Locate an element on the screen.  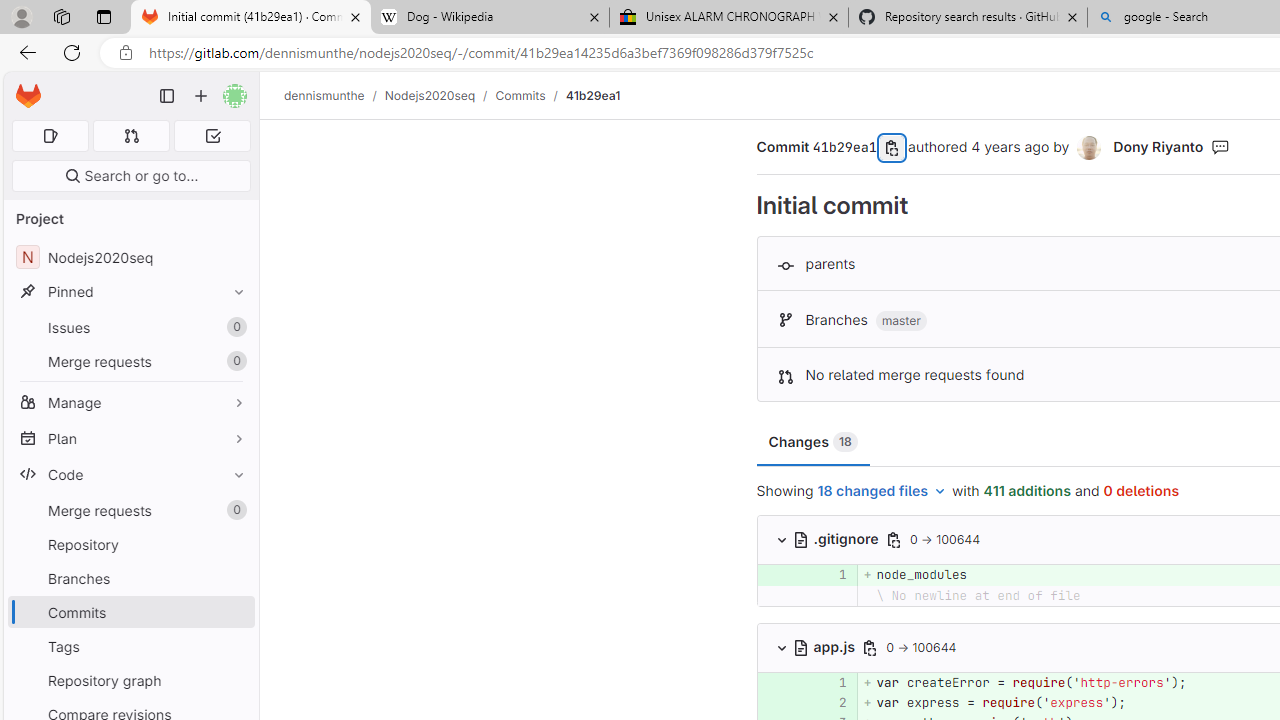
Pin Branches is located at coordinates (234, 578).